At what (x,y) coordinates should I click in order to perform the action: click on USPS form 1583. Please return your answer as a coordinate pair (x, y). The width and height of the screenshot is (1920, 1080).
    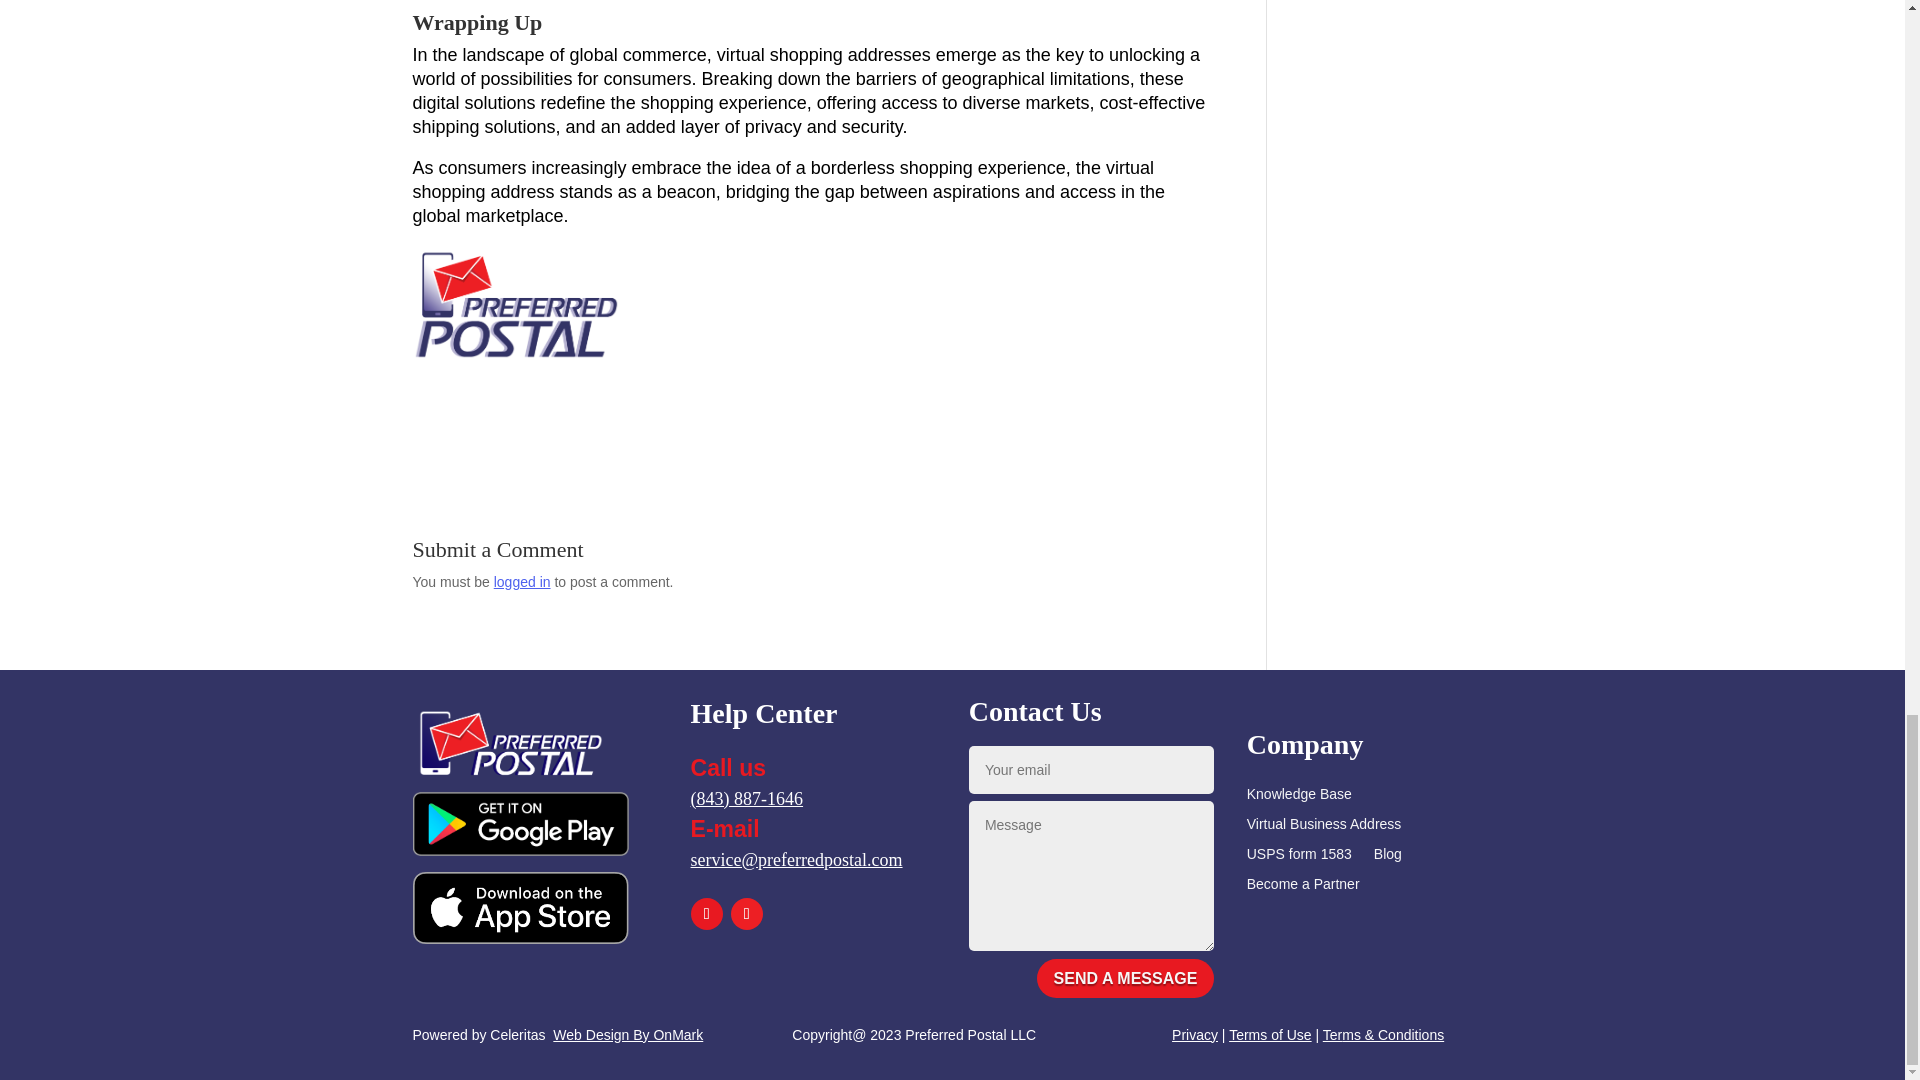
    Looking at the image, I should click on (1298, 858).